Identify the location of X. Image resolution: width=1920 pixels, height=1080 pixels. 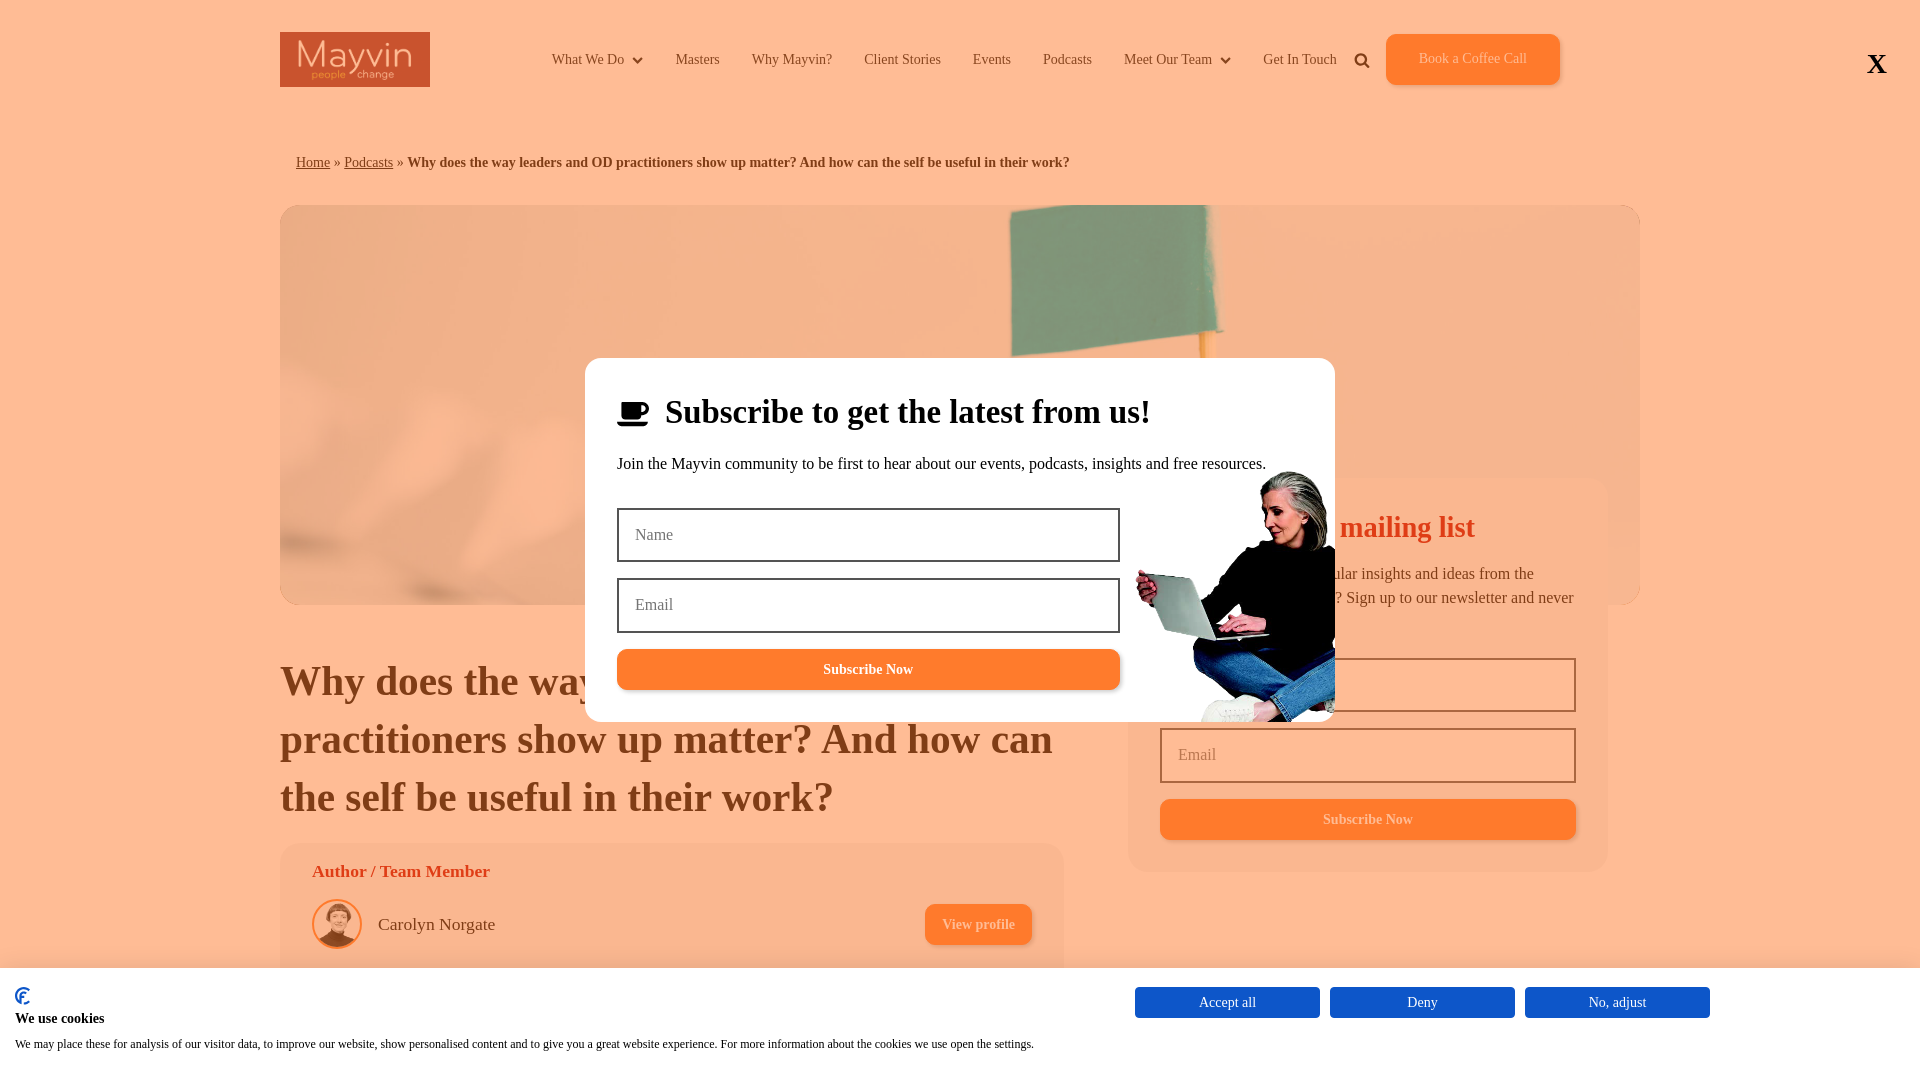
(1877, 64).